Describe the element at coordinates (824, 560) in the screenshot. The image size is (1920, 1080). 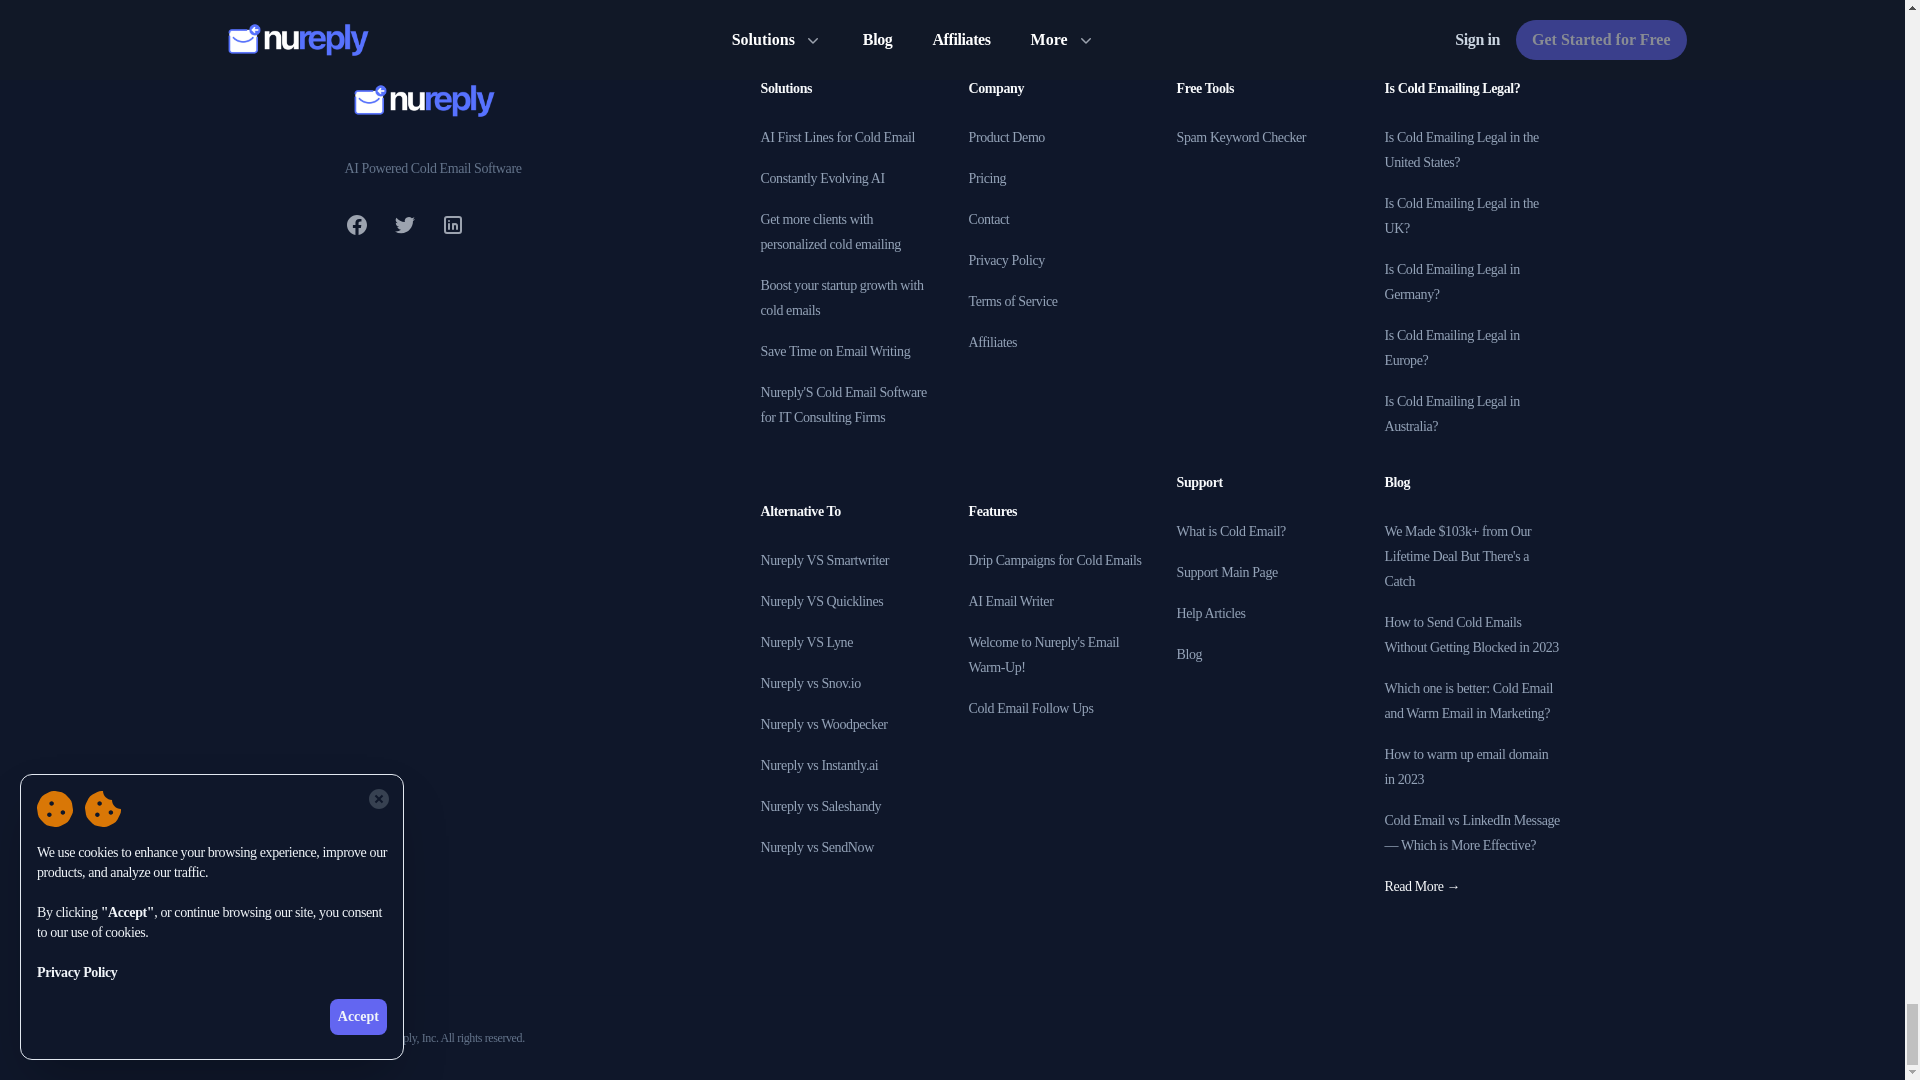
I see `Nureply VS Smartwriter` at that location.